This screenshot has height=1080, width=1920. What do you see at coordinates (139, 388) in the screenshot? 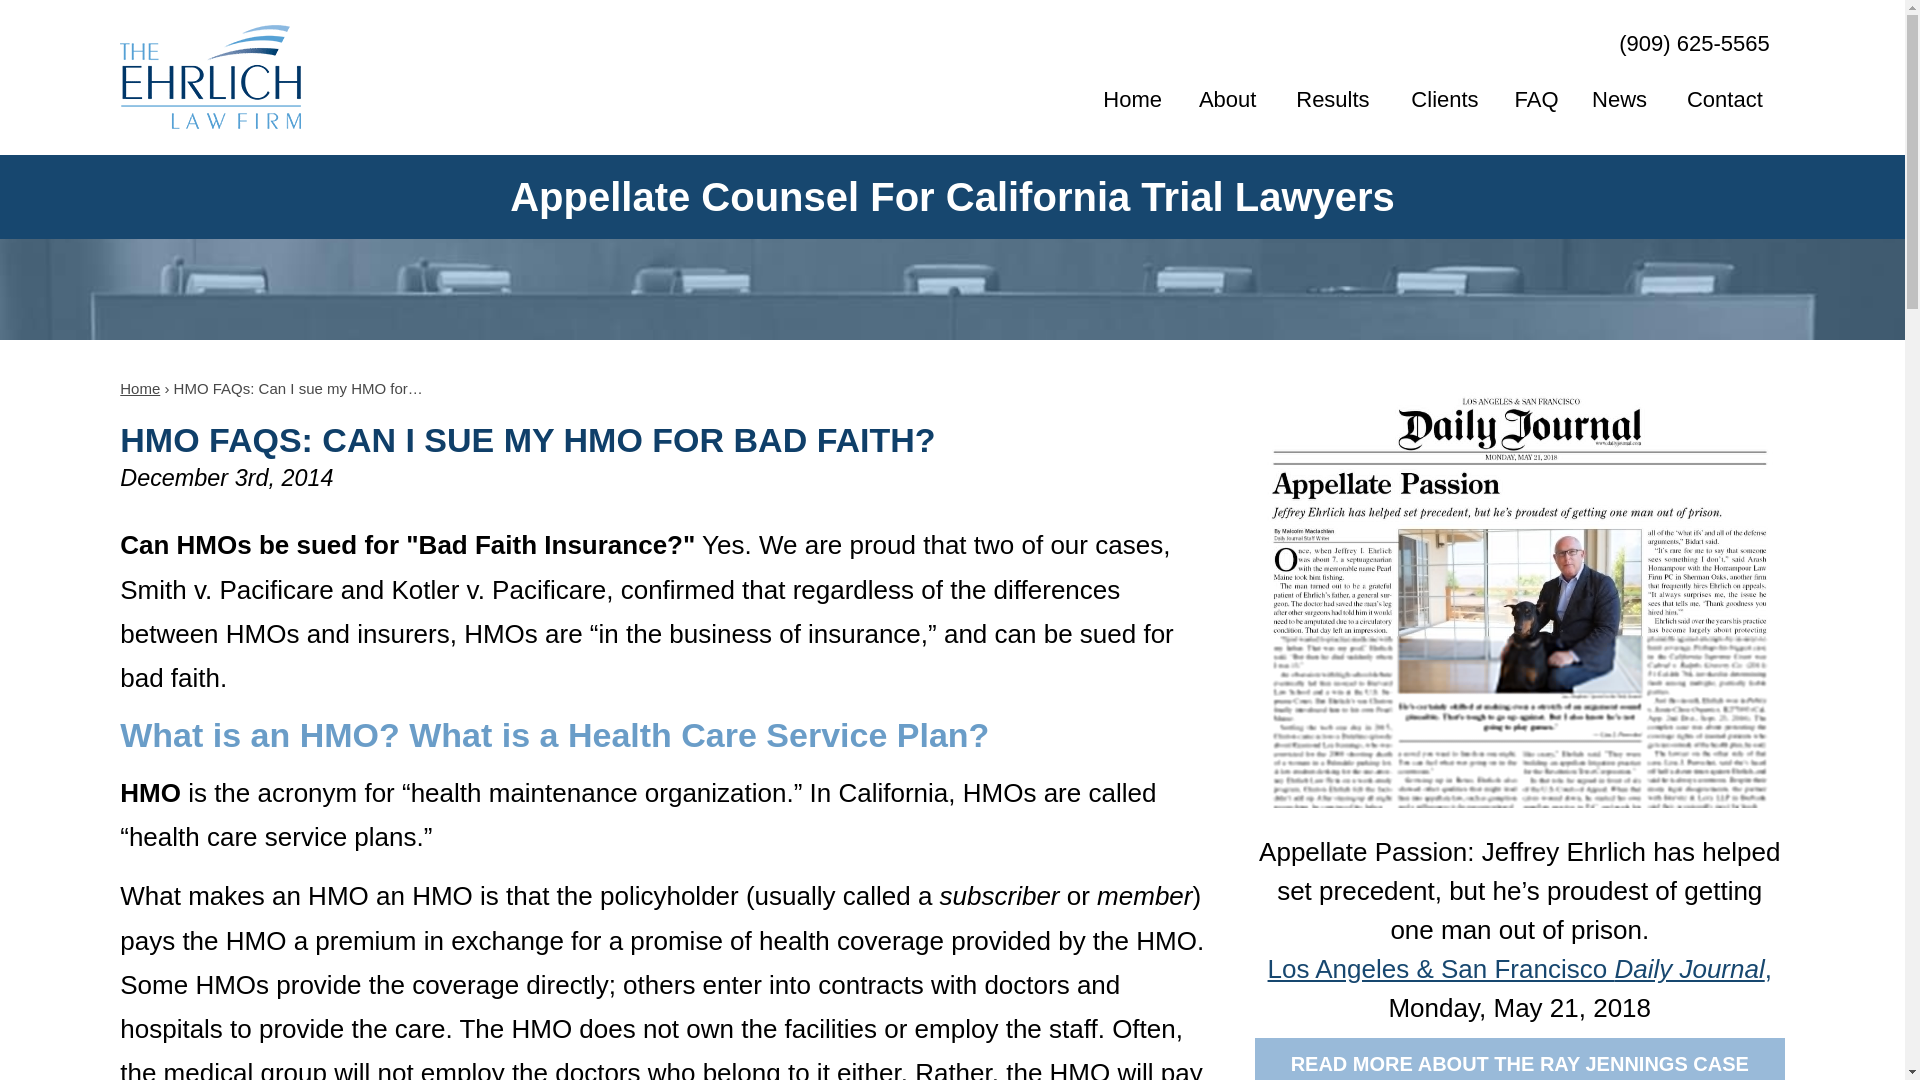
I see `Home` at bounding box center [139, 388].